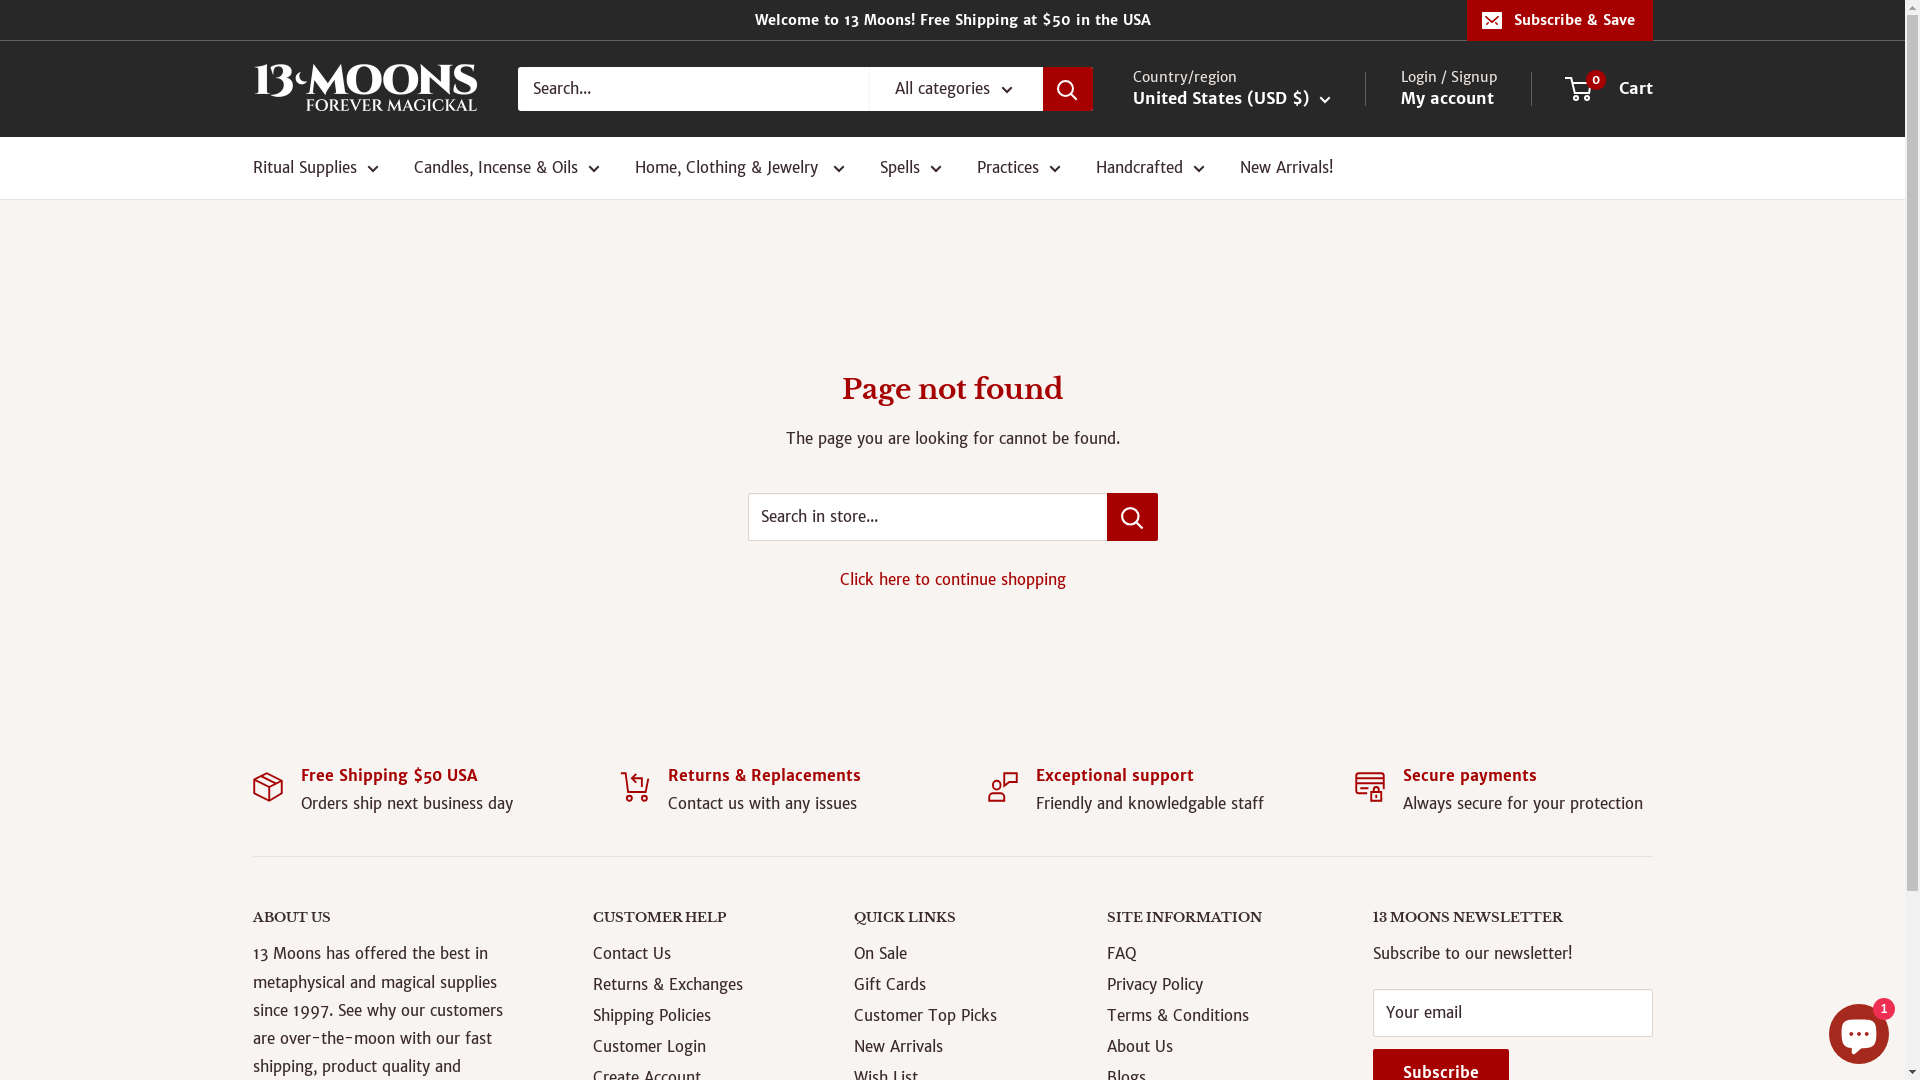 This screenshot has height=1080, width=1920. I want to click on Shipping Policies, so click(688, 1016).